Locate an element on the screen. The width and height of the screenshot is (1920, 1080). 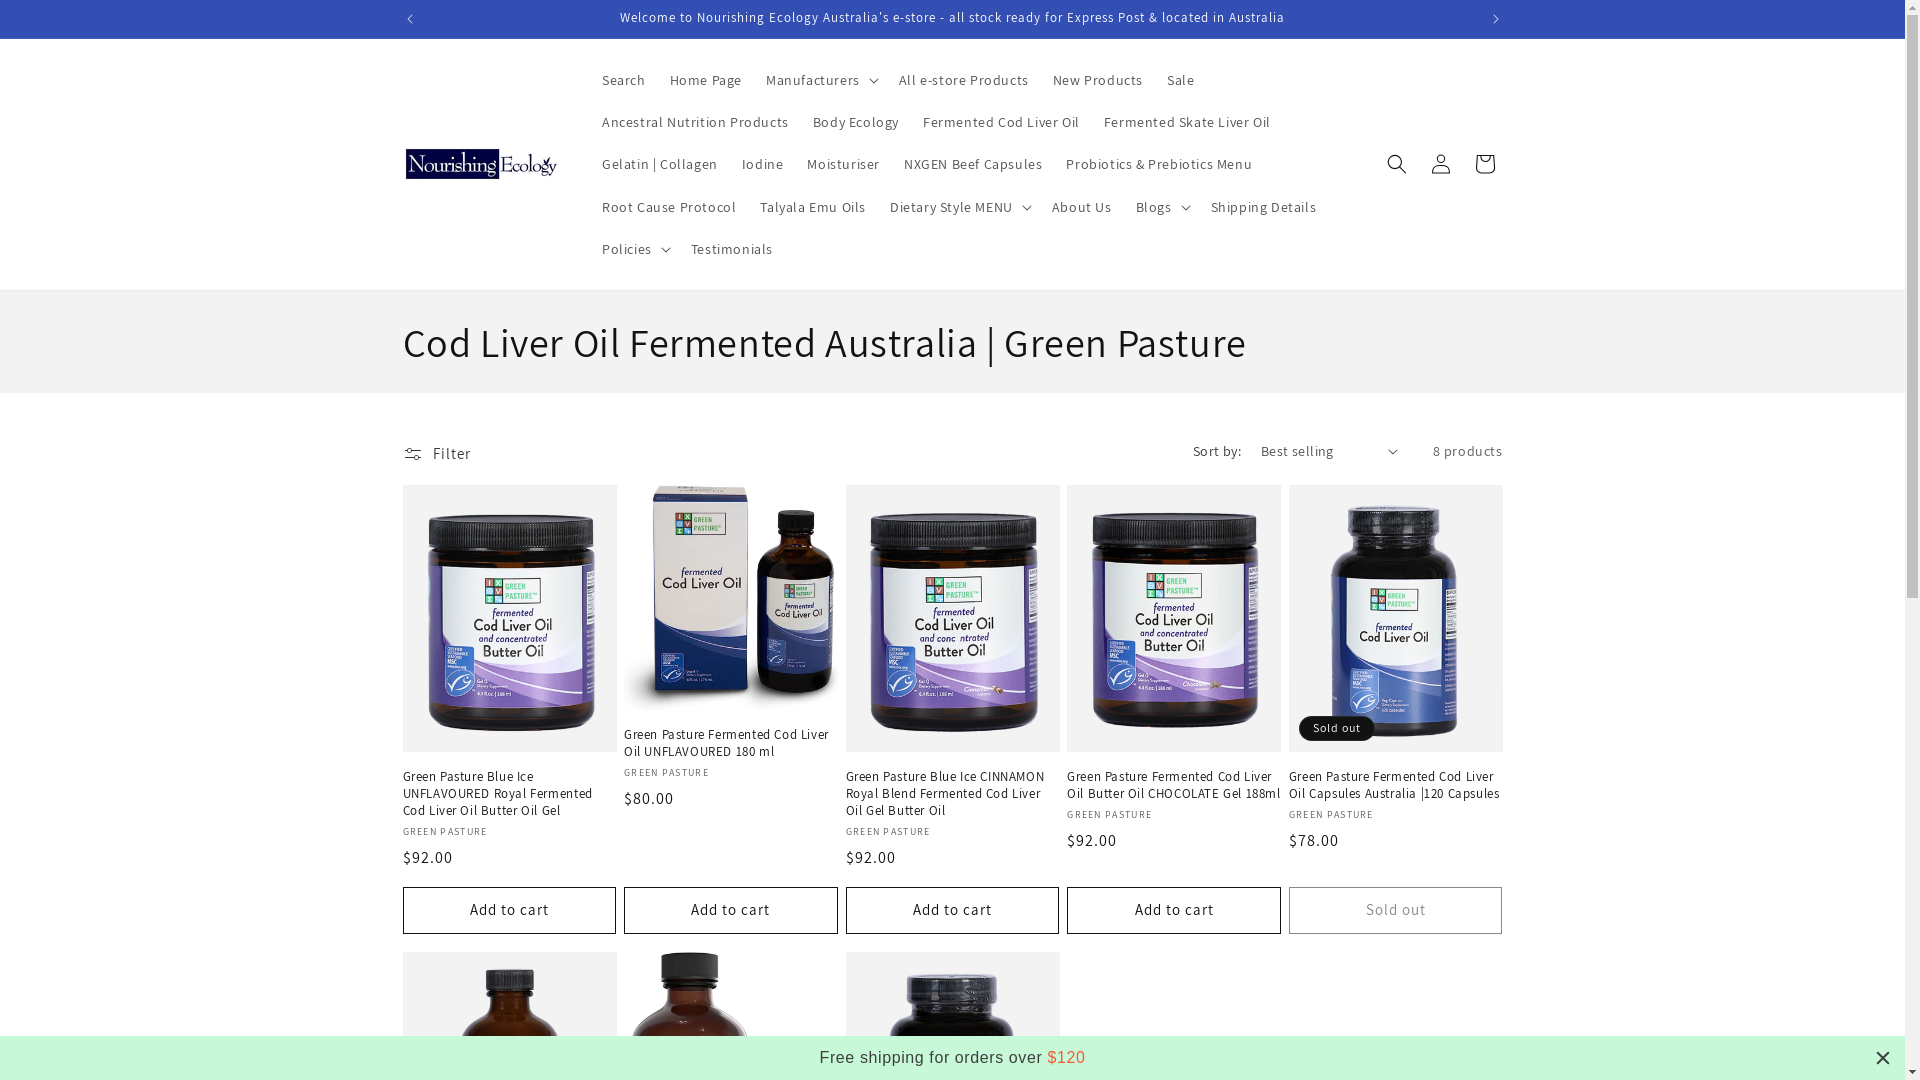
Iodine is located at coordinates (763, 164).